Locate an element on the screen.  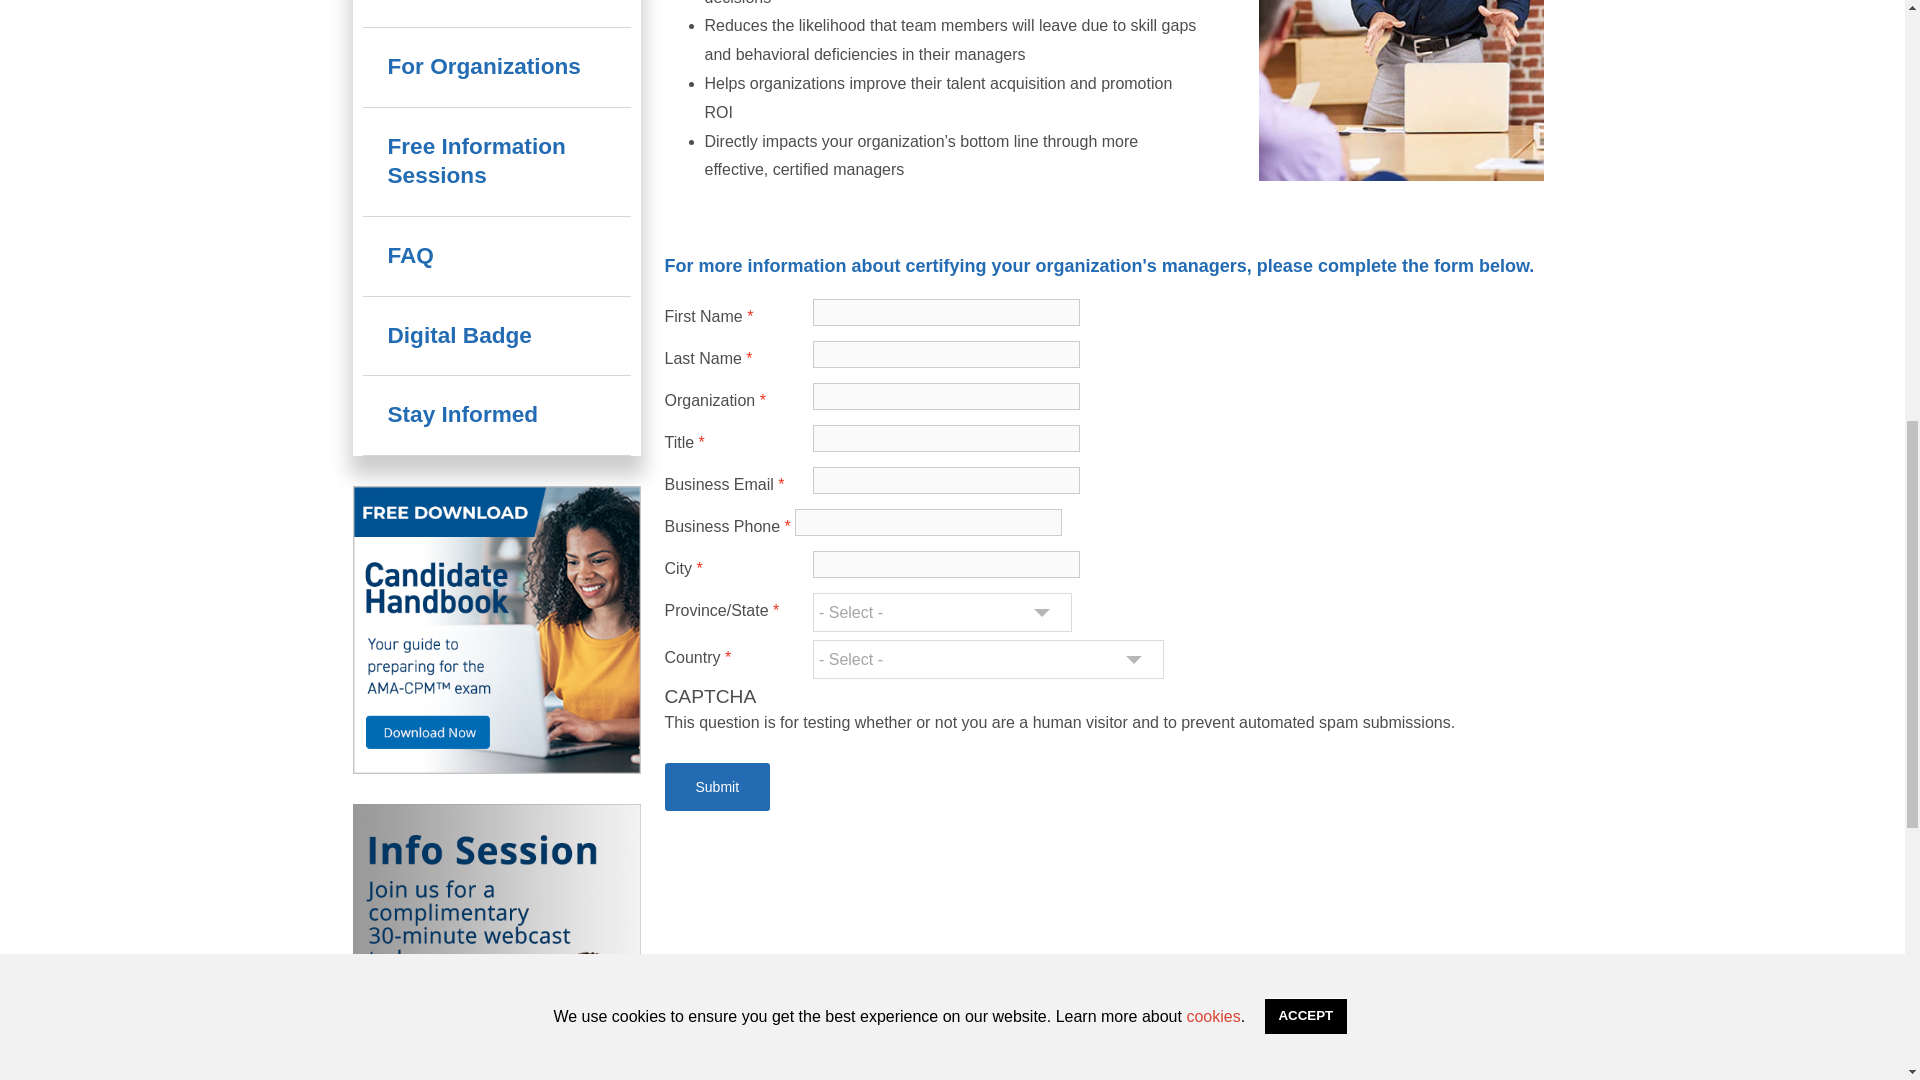
Free Information Sessions is located at coordinates (496, 162).